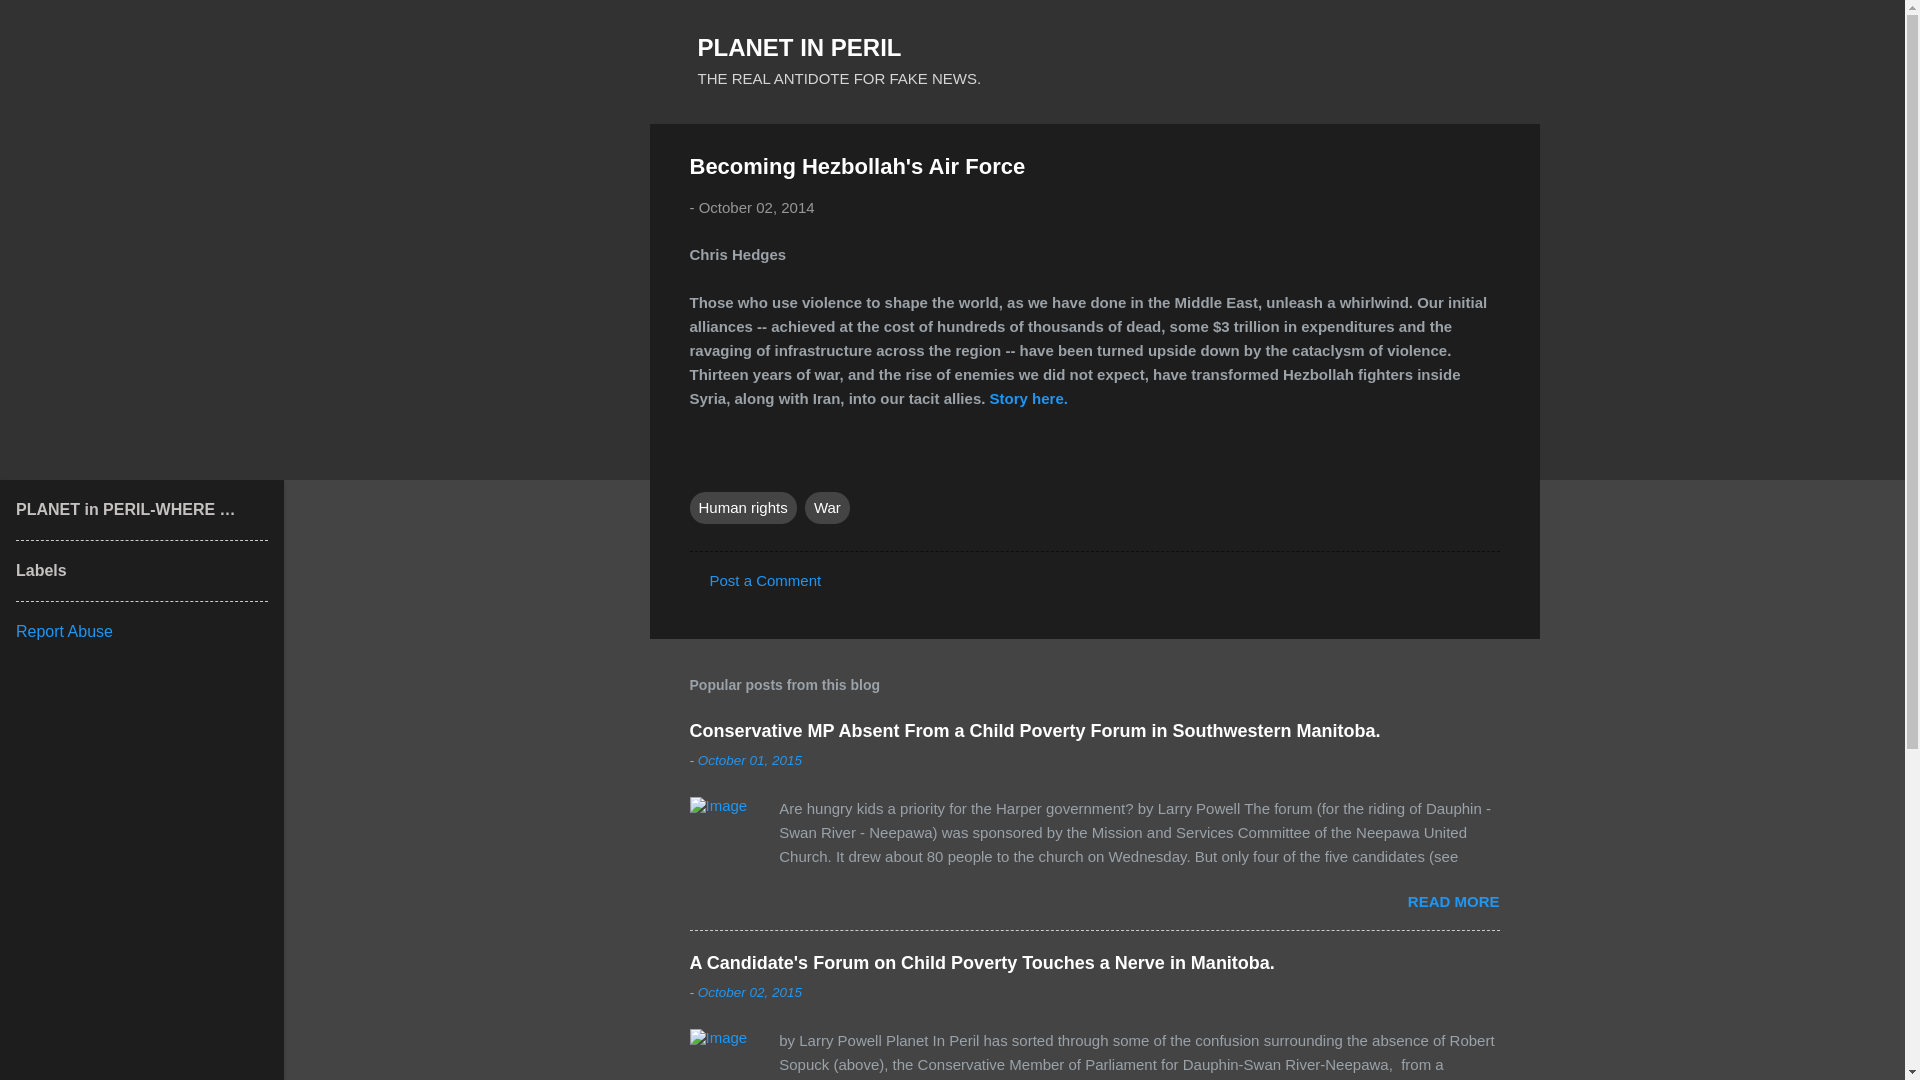 The image size is (1920, 1080). I want to click on October 01, 2015, so click(750, 760).